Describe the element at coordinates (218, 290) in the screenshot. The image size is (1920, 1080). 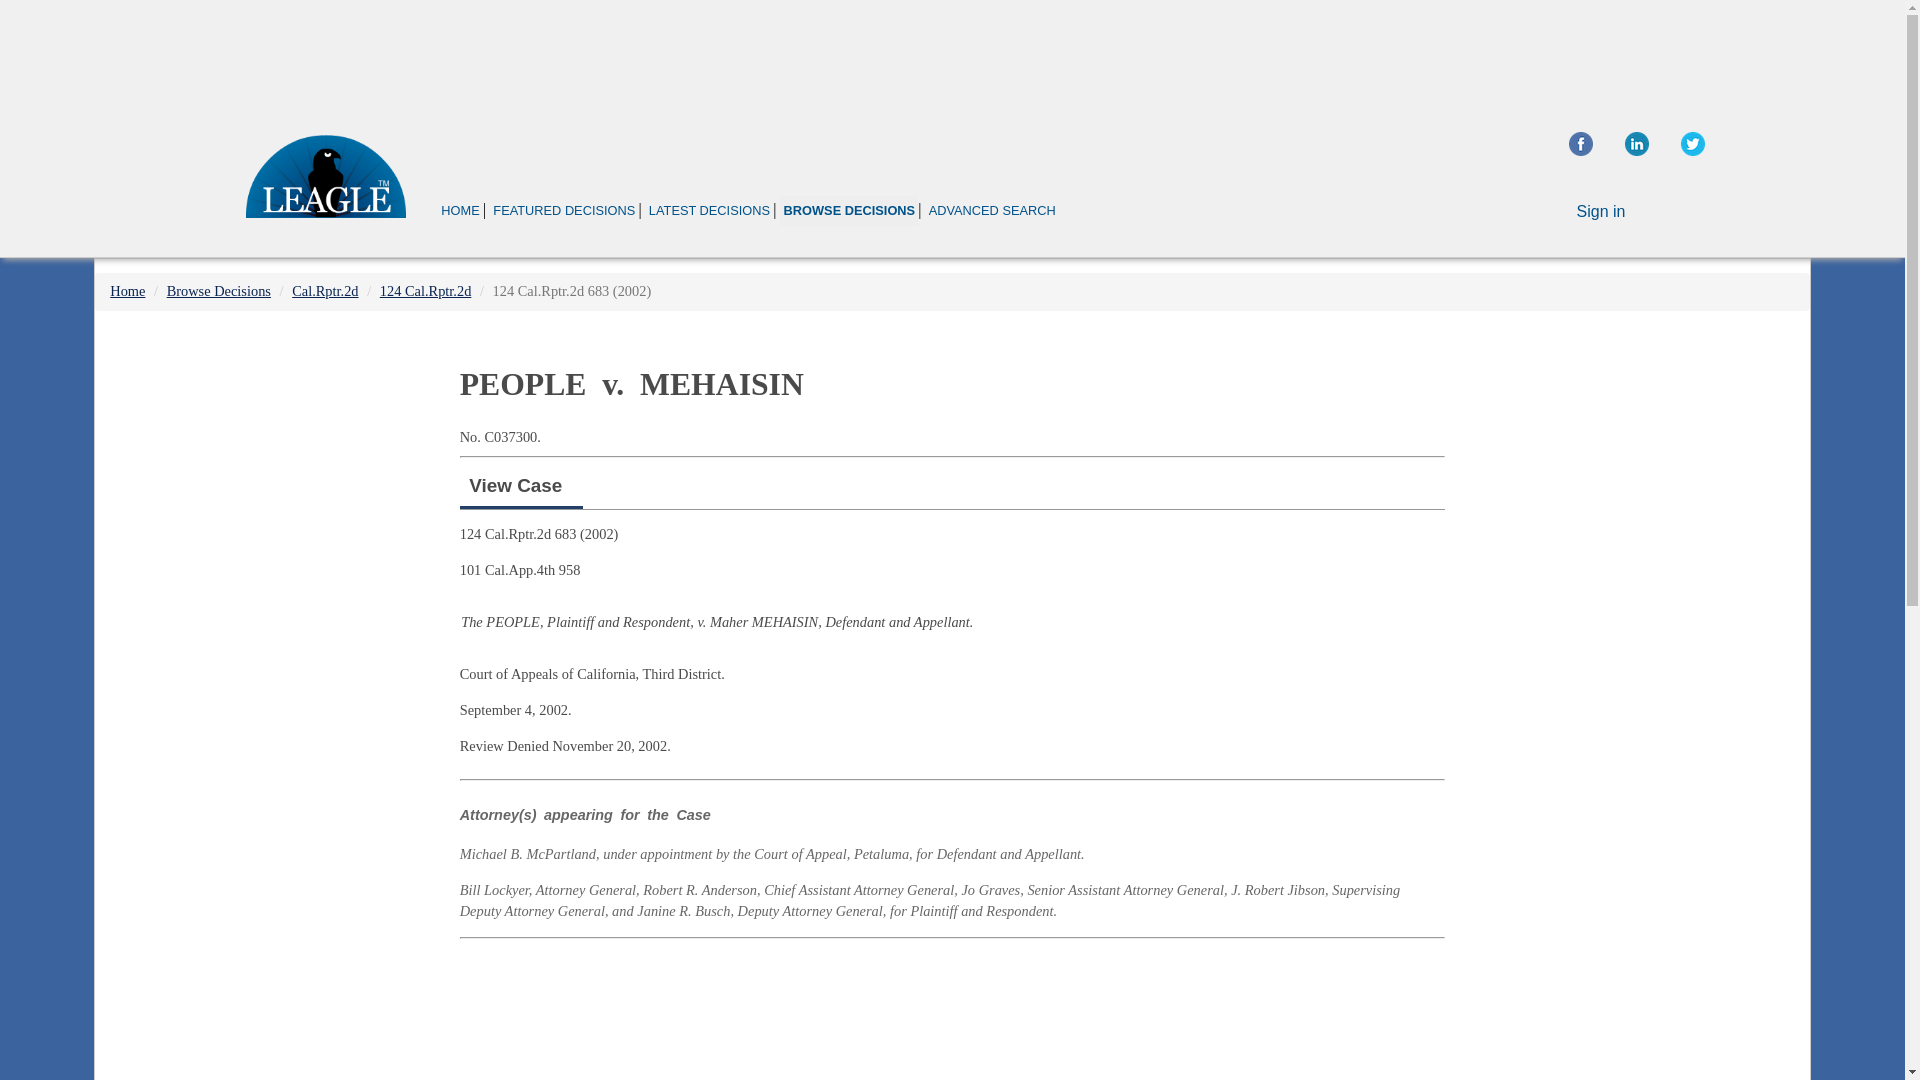
I see `Browse Decisions` at that location.